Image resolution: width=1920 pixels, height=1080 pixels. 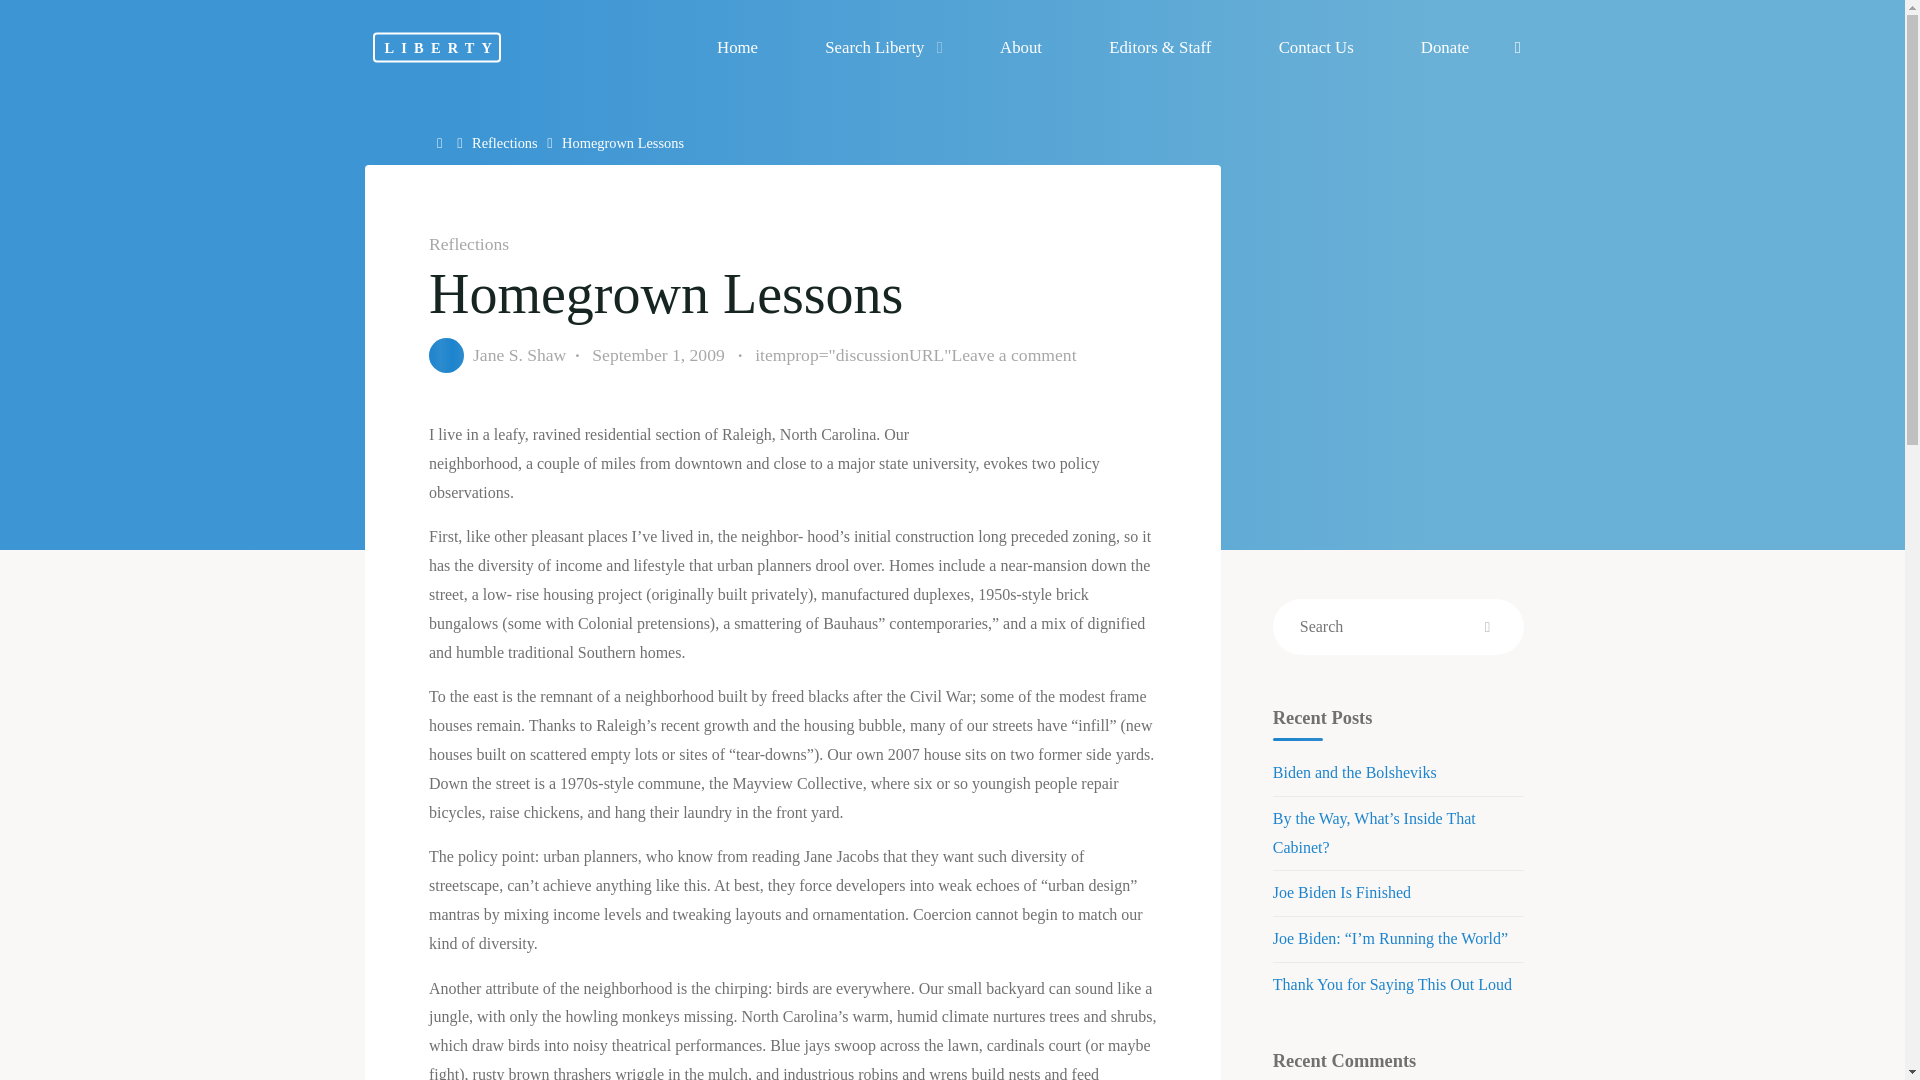 What do you see at coordinates (879, 47) in the screenshot?
I see `Search Liberty` at bounding box center [879, 47].